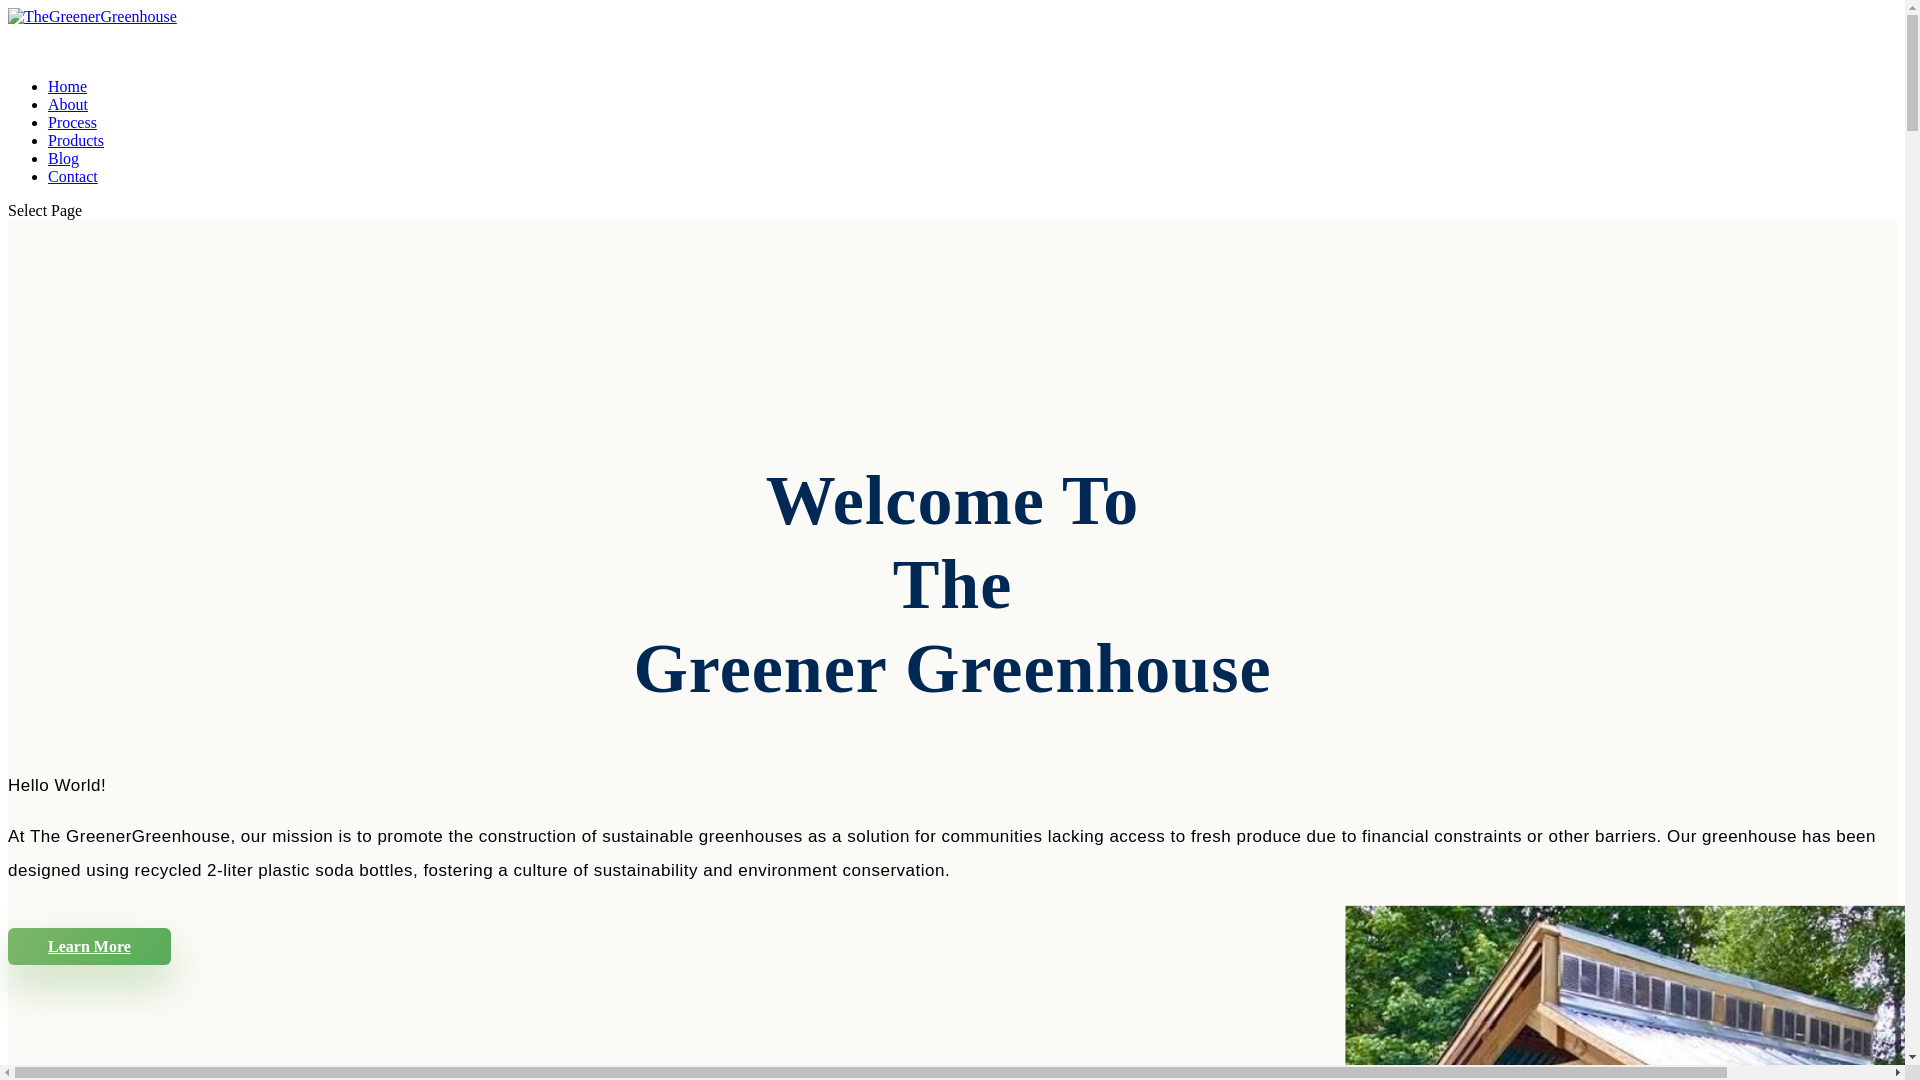 Image resolution: width=1920 pixels, height=1080 pixels. What do you see at coordinates (72, 140) in the screenshot?
I see `Process` at bounding box center [72, 140].